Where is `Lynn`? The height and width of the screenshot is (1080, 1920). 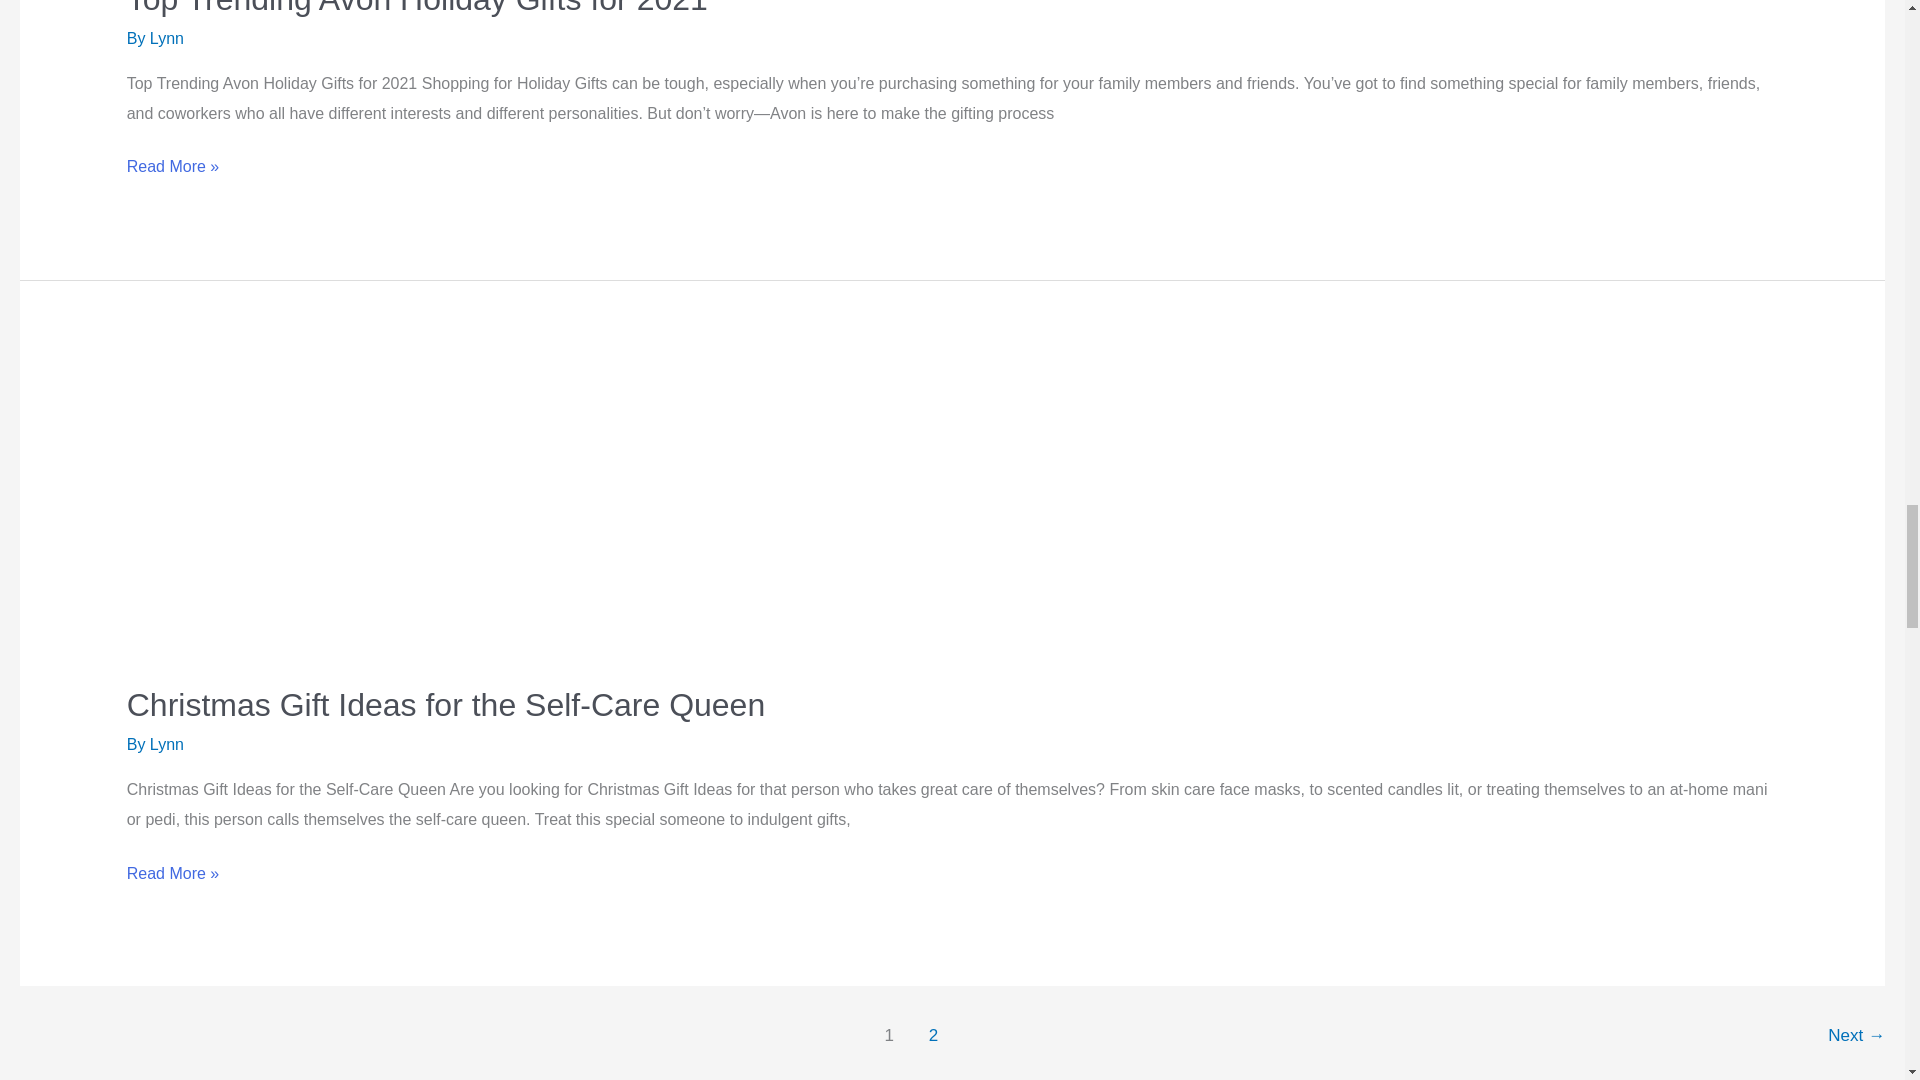 Lynn is located at coordinates (166, 38).